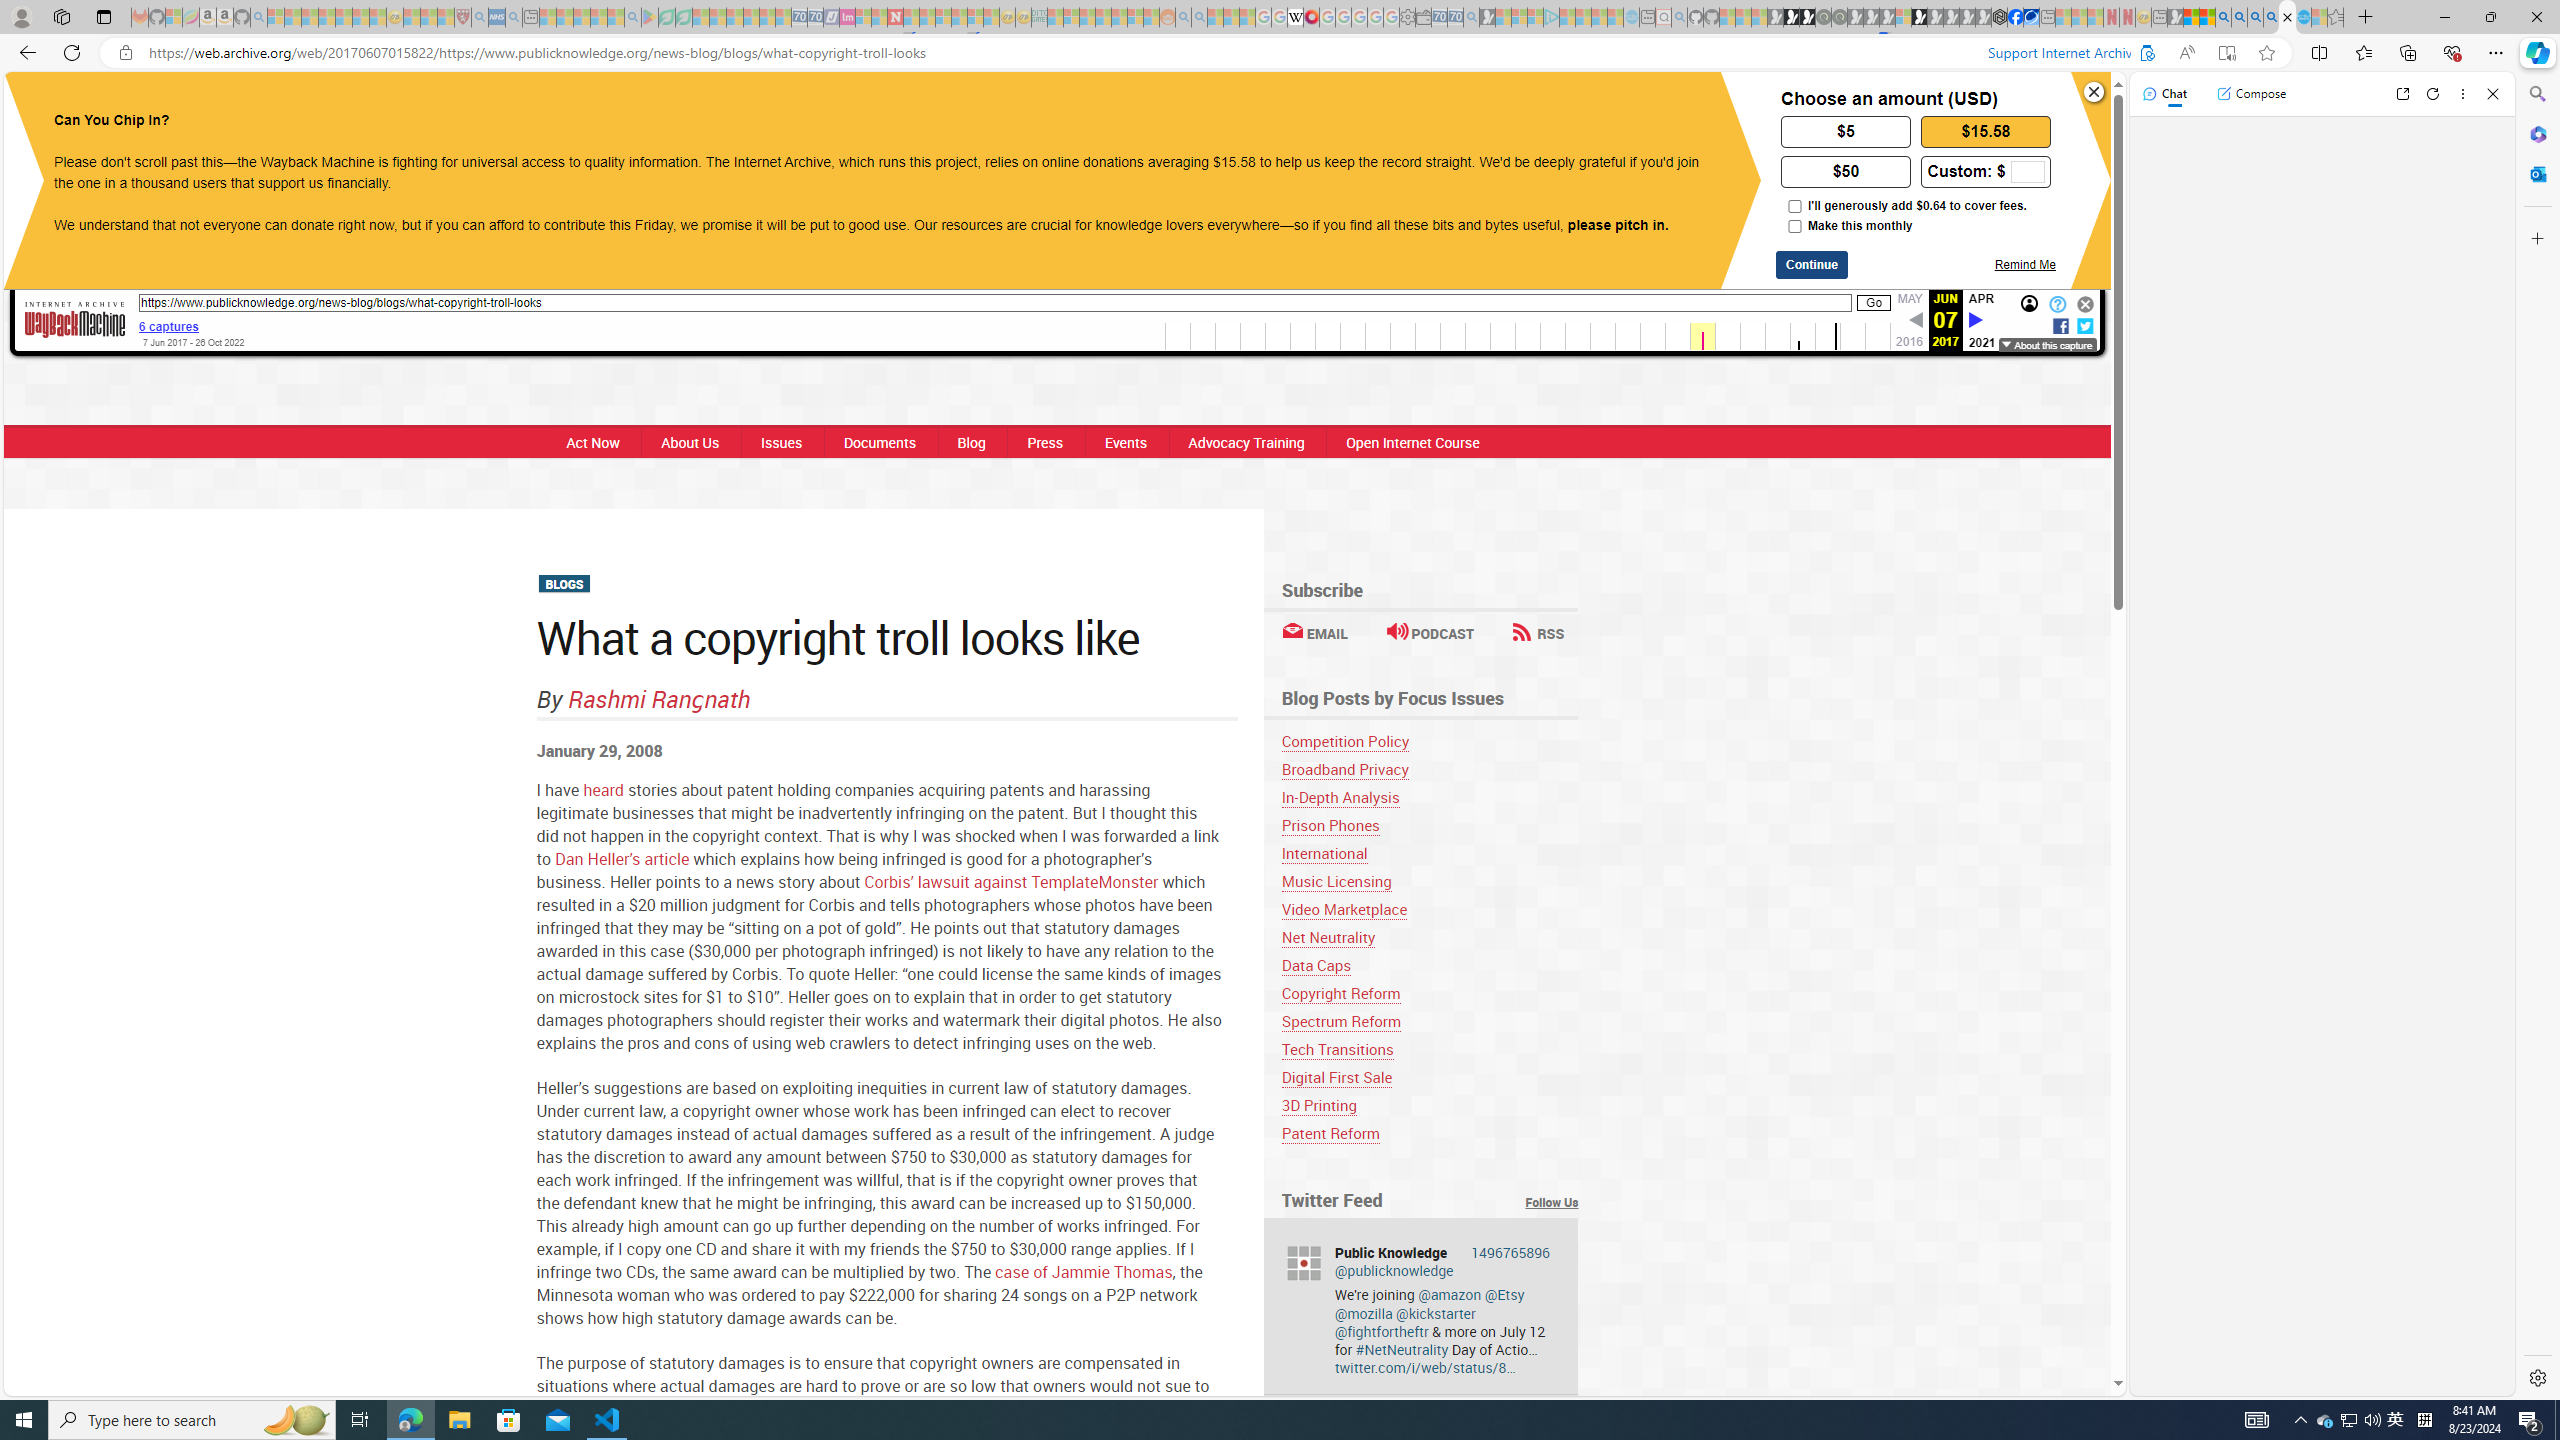  What do you see at coordinates (1812, 264) in the screenshot?
I see `Continue` at bounding box center [1812, 264].